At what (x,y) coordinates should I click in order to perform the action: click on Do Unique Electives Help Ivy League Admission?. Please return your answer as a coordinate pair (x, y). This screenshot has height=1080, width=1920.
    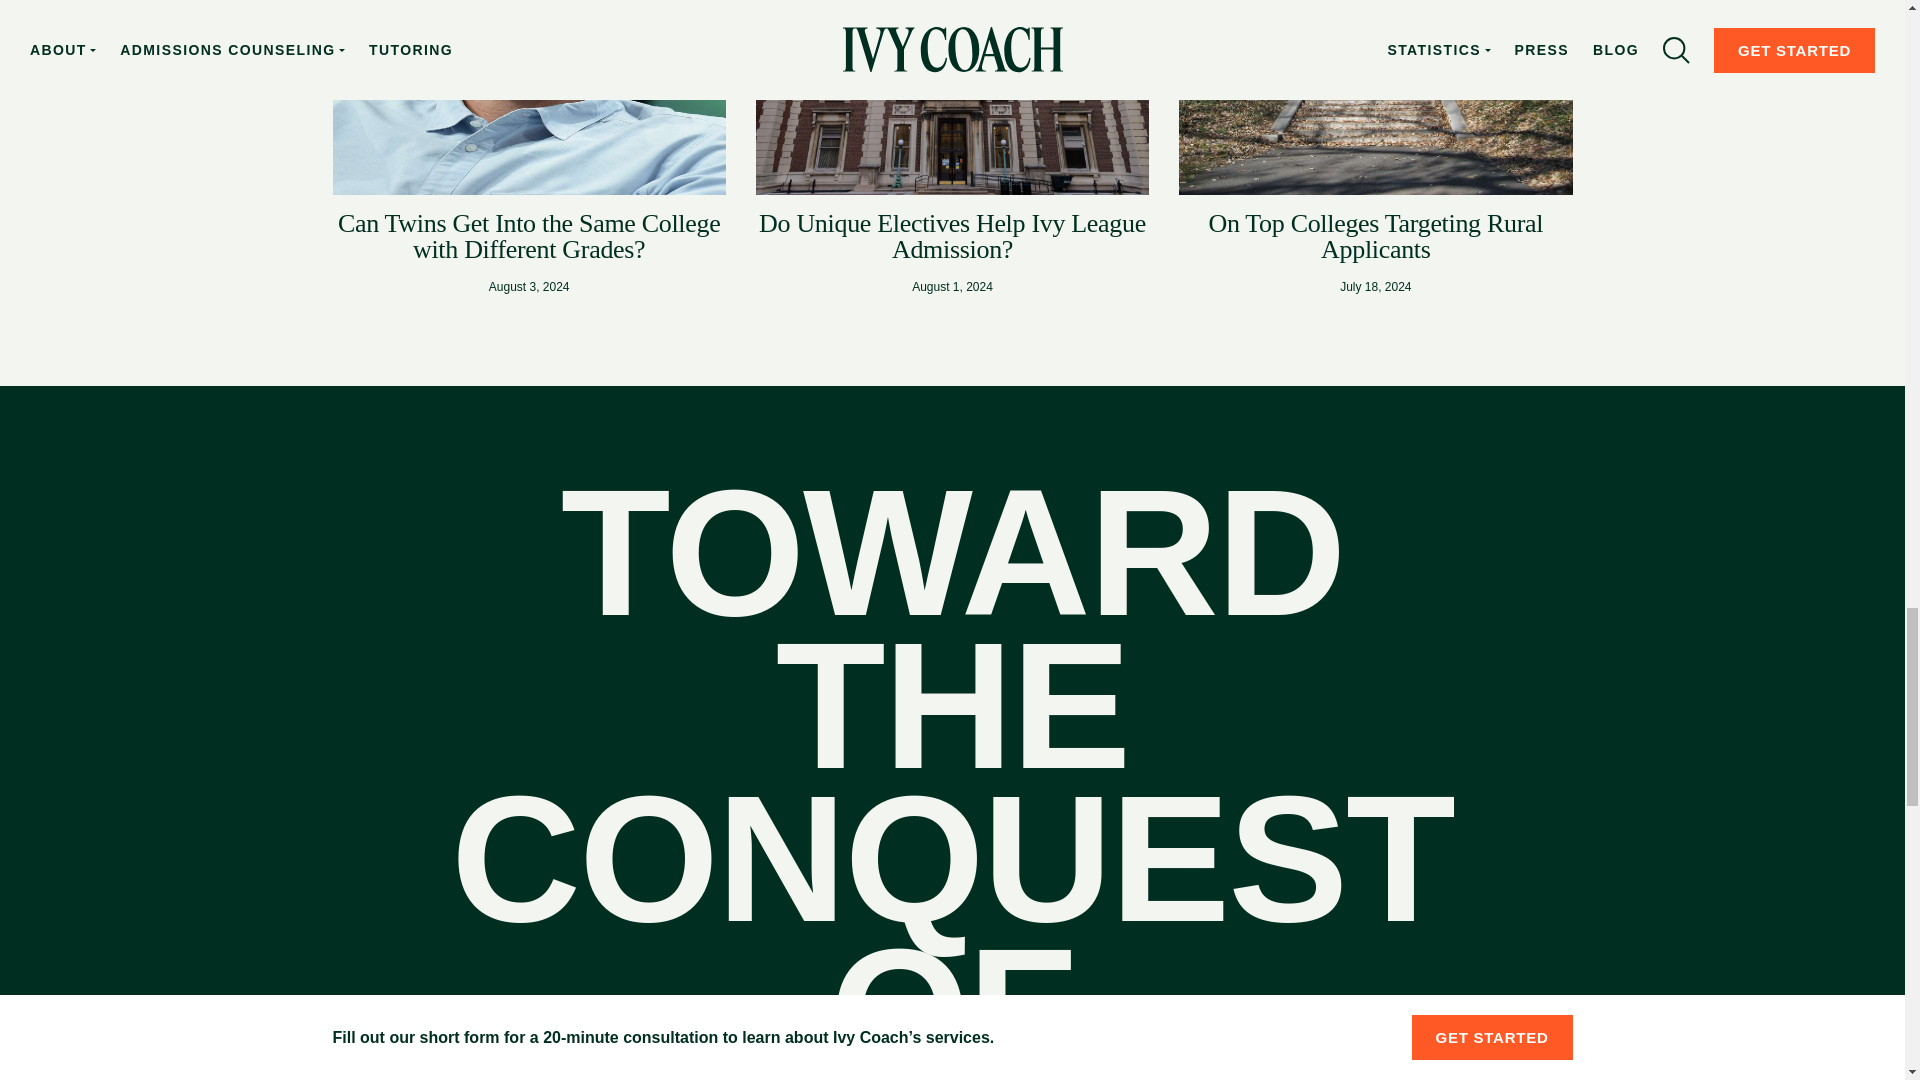
    Looking at the image, I should click on (952, 236).